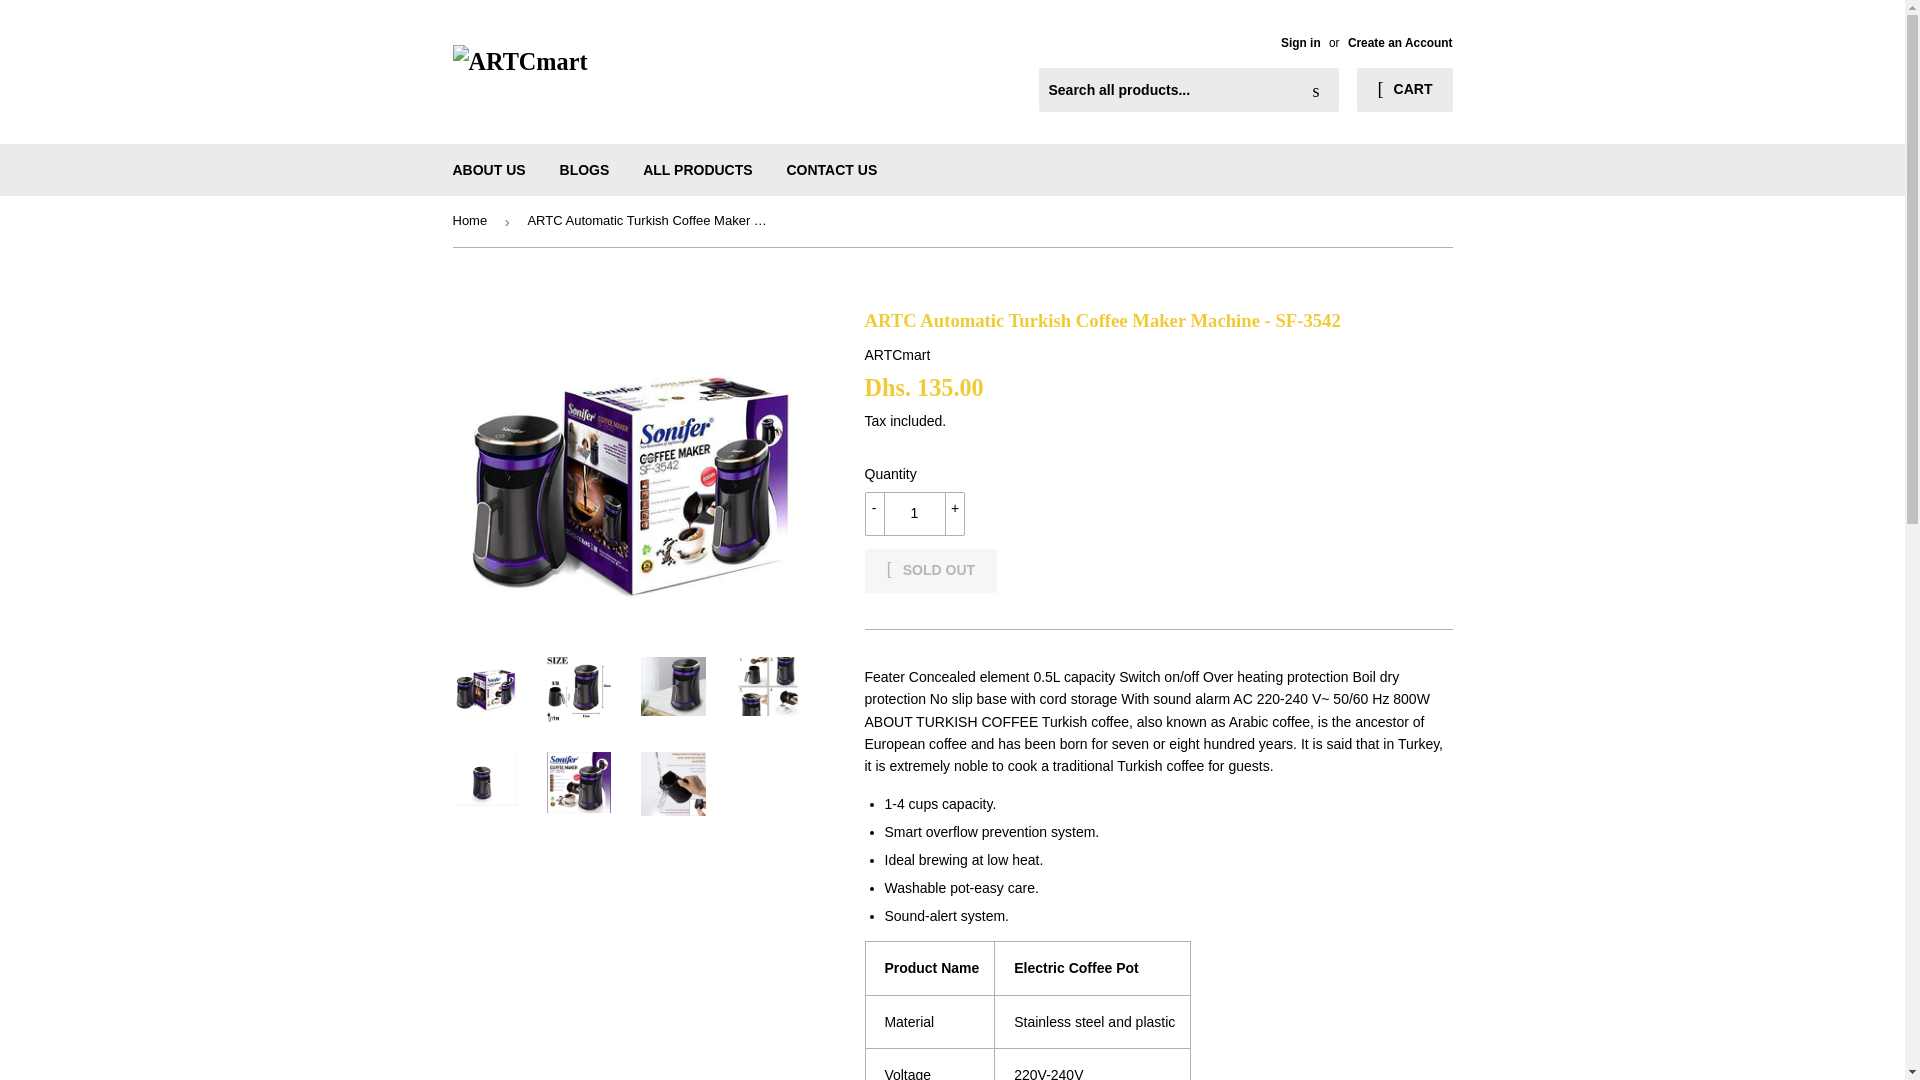  Describe the element at coordinates (1400, 42) in the screenshot. I see `Create an Account` at that location.